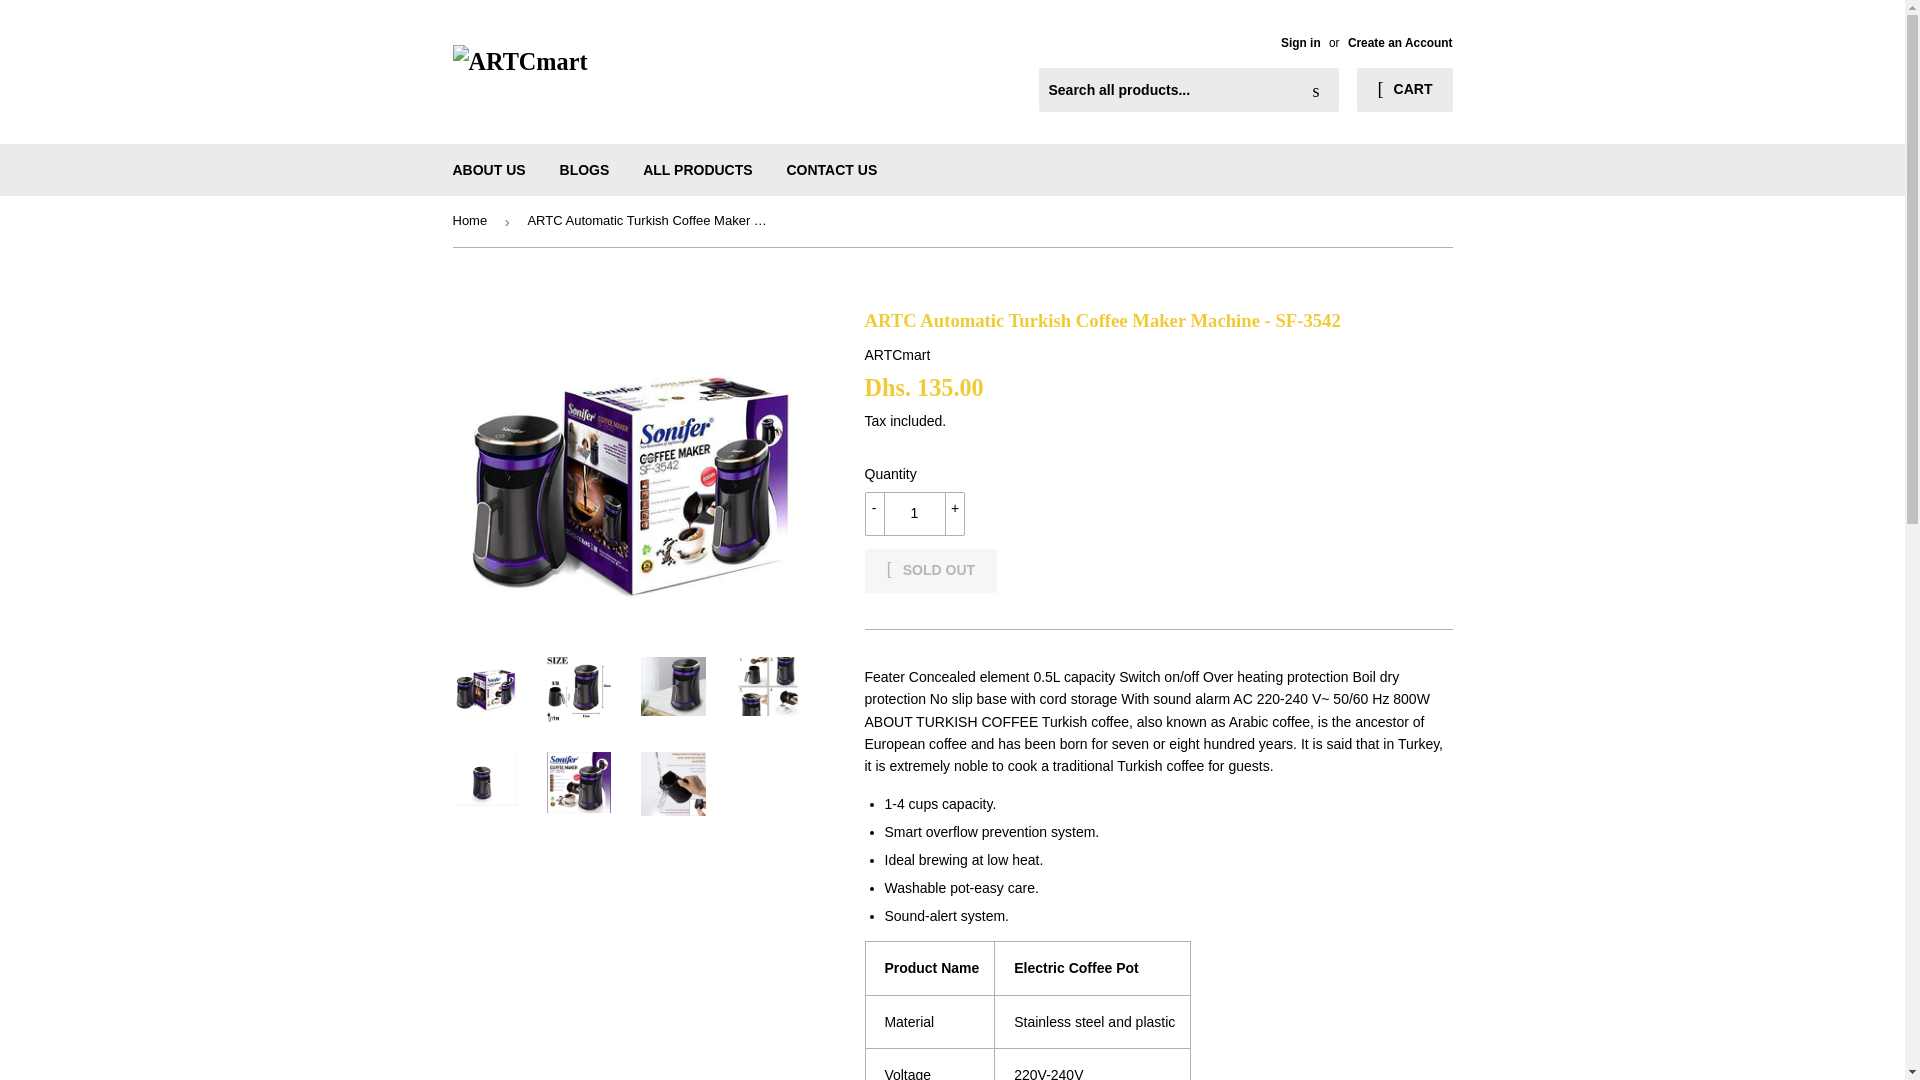  Describe the element at coordinates (1400, 42) in the screenshot. I see `Create an Account` at that location.